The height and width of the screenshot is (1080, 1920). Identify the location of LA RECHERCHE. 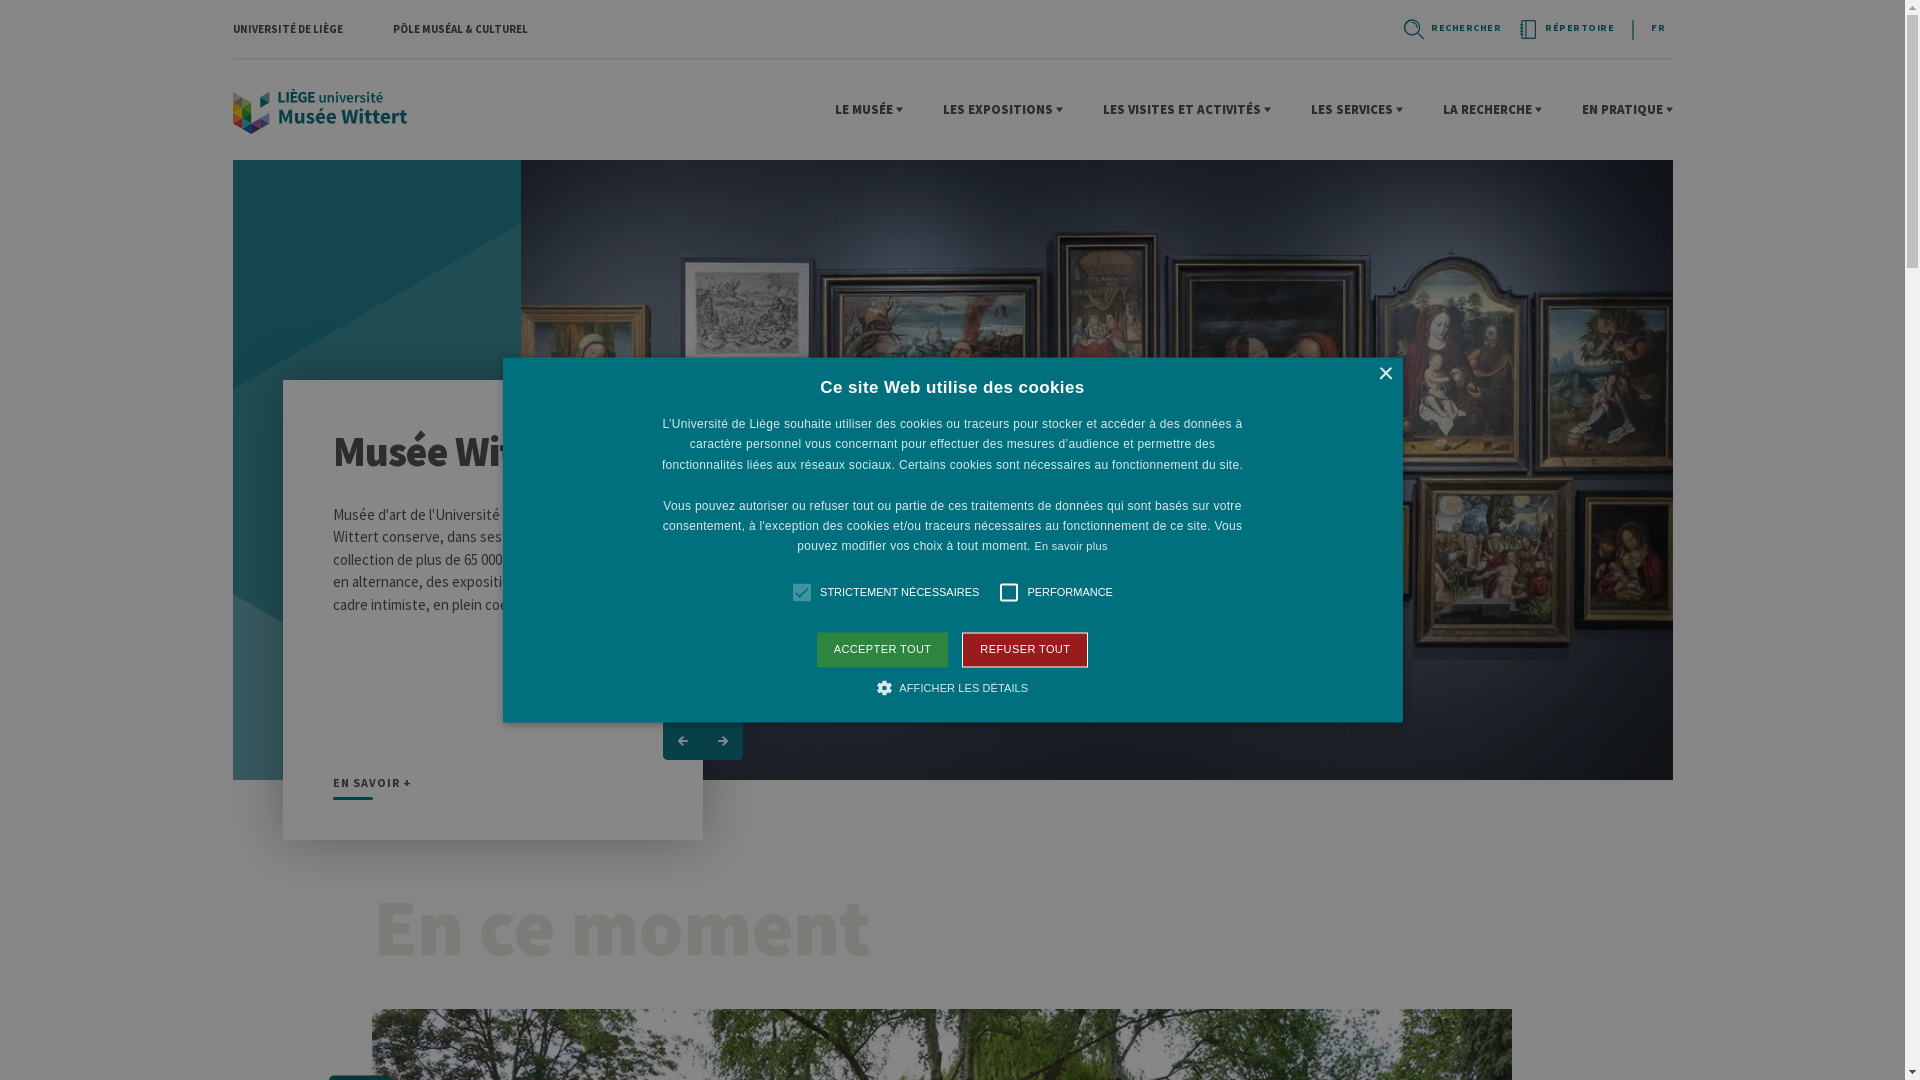
(1492, 110).